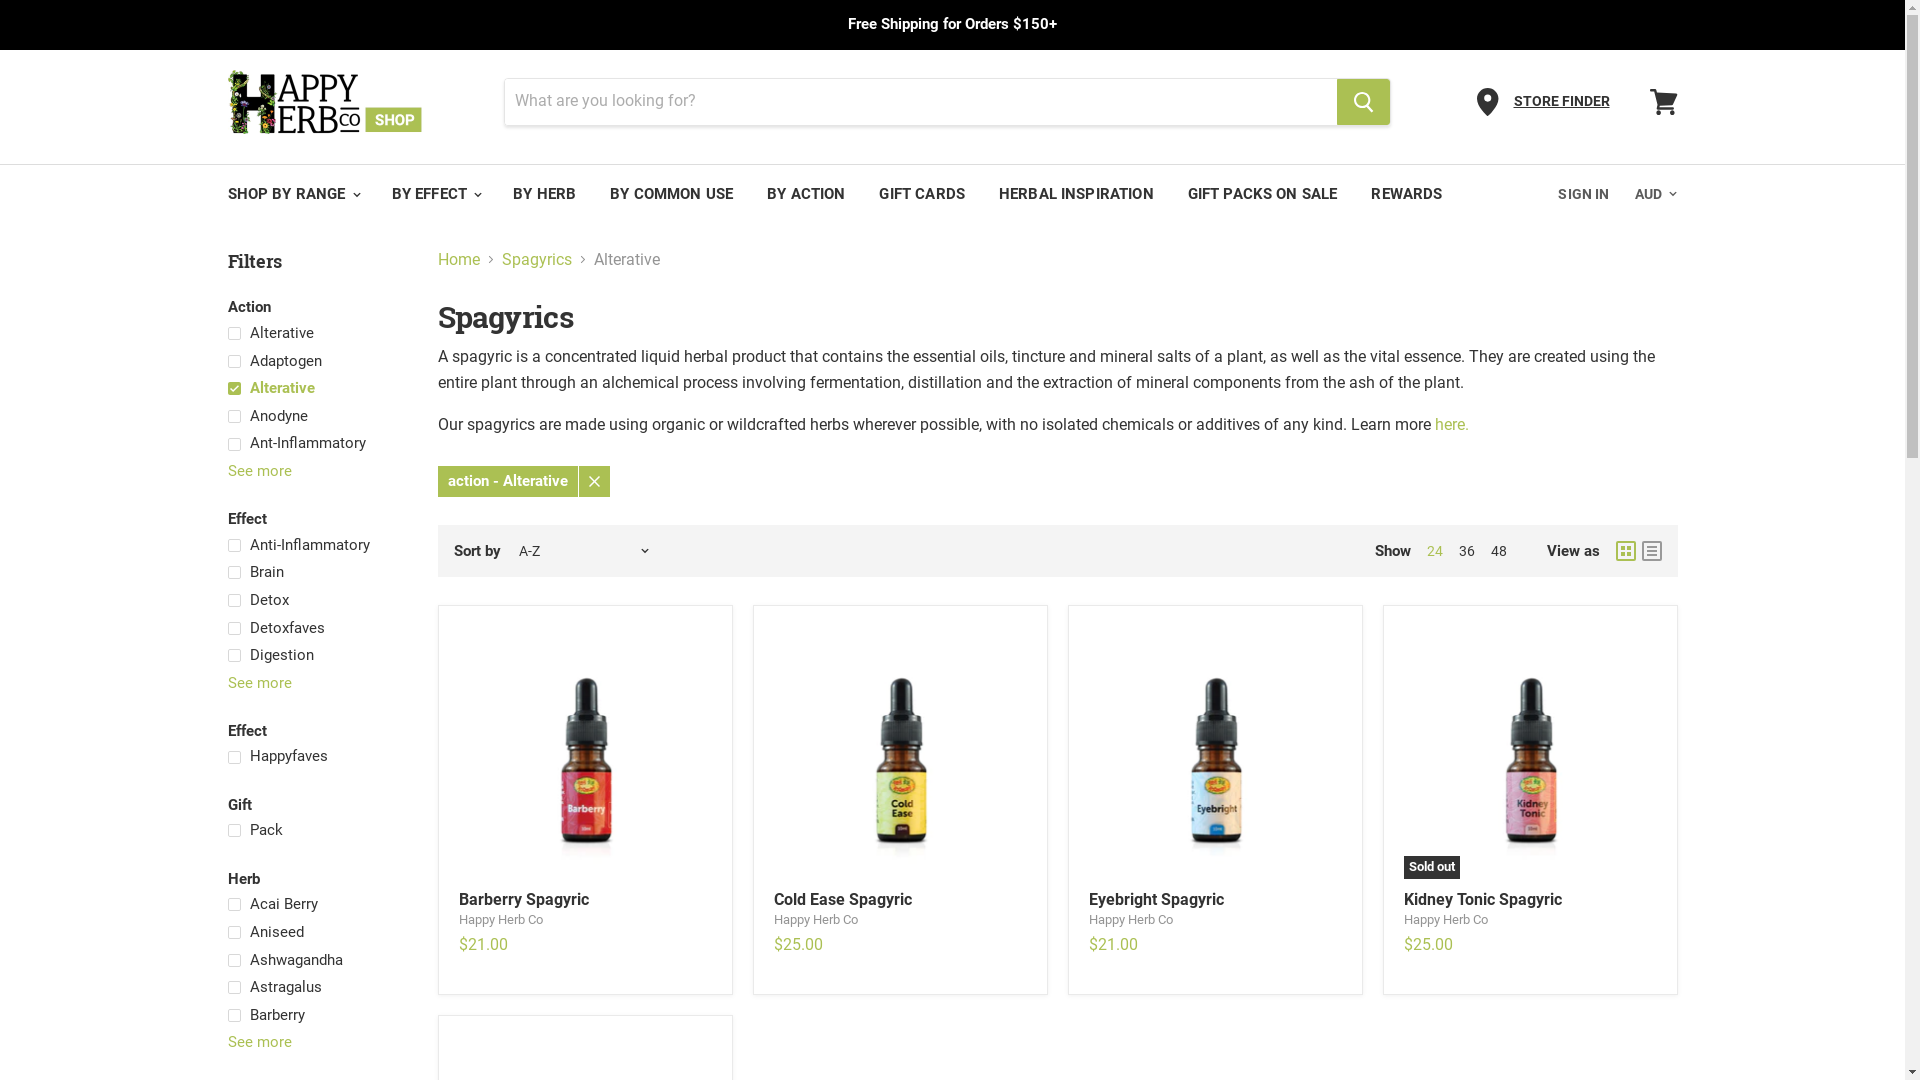  What do you see at coordinates (318, 905) in the screenshot?
I see `Acai Berry` at bounding box center [318, 905].